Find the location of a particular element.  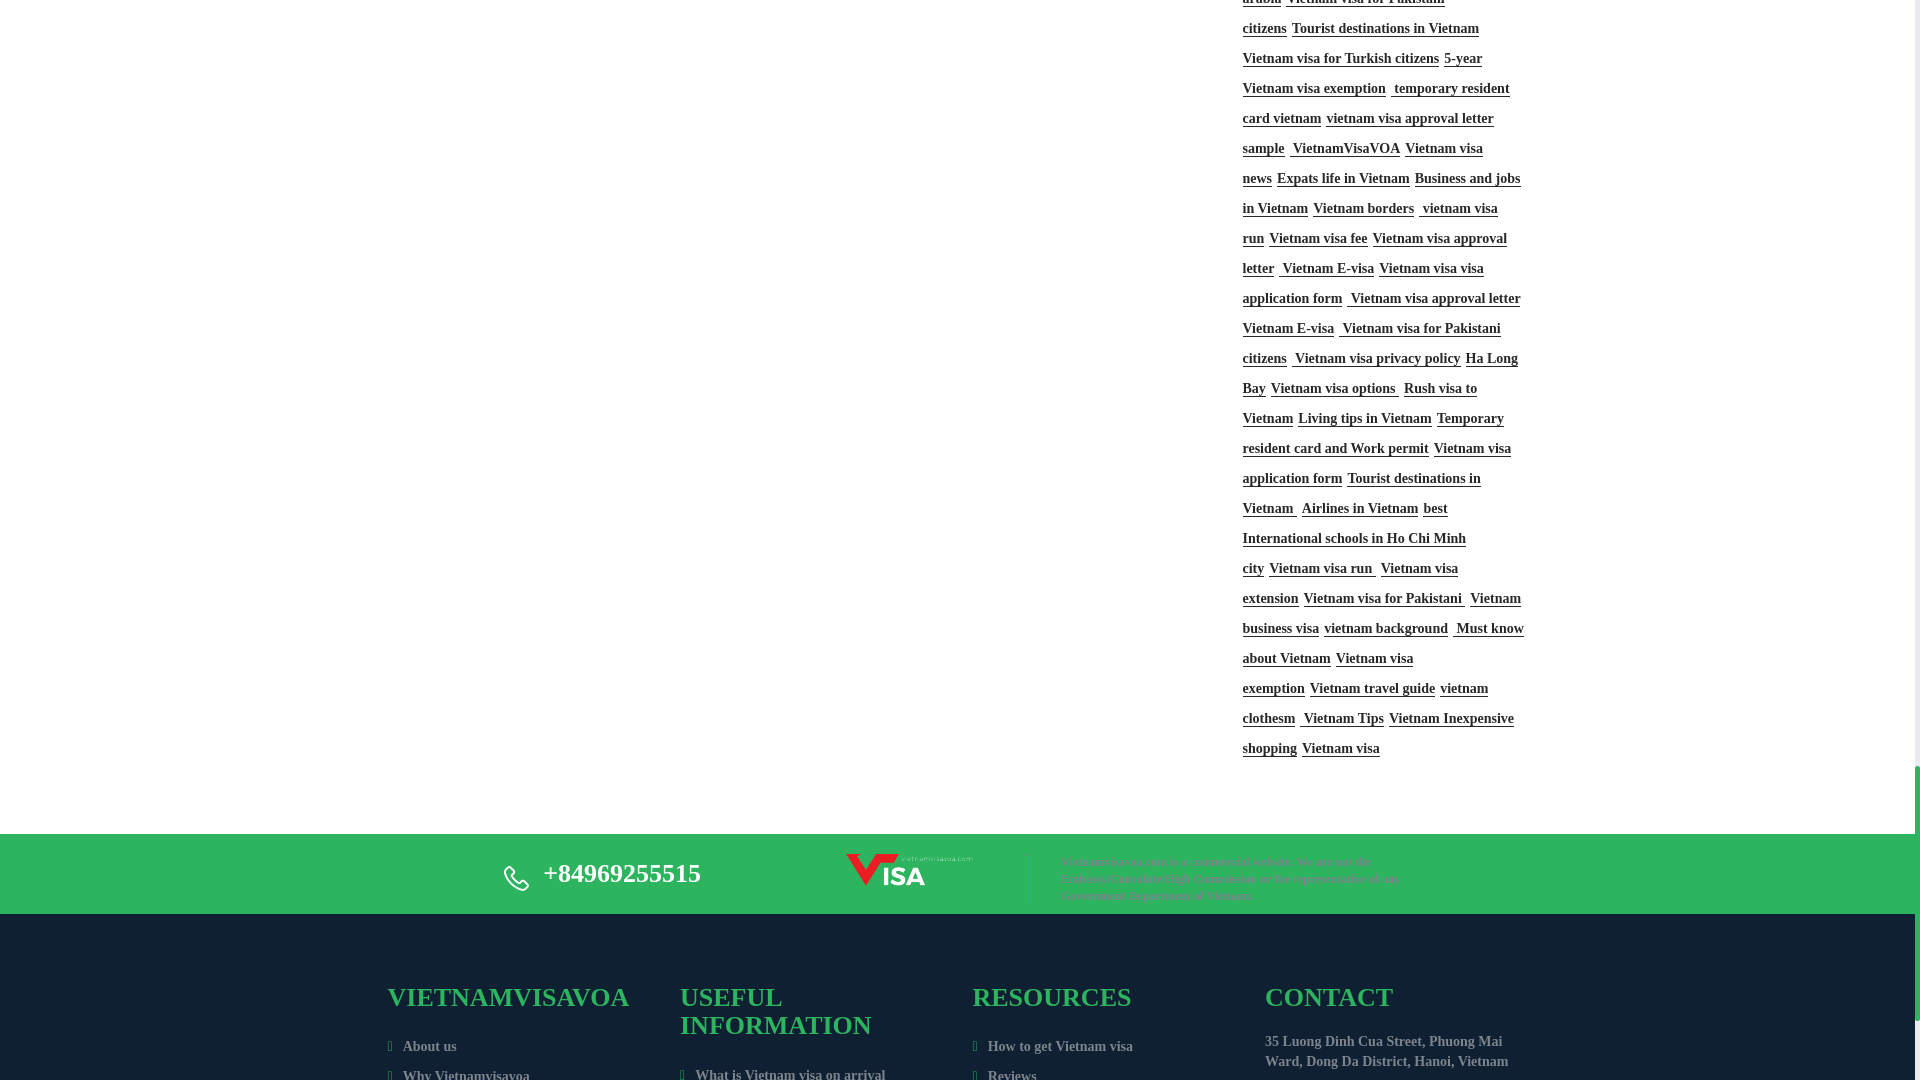

What is Vietnam visa on arrival is located at coordinates (782, 1074).